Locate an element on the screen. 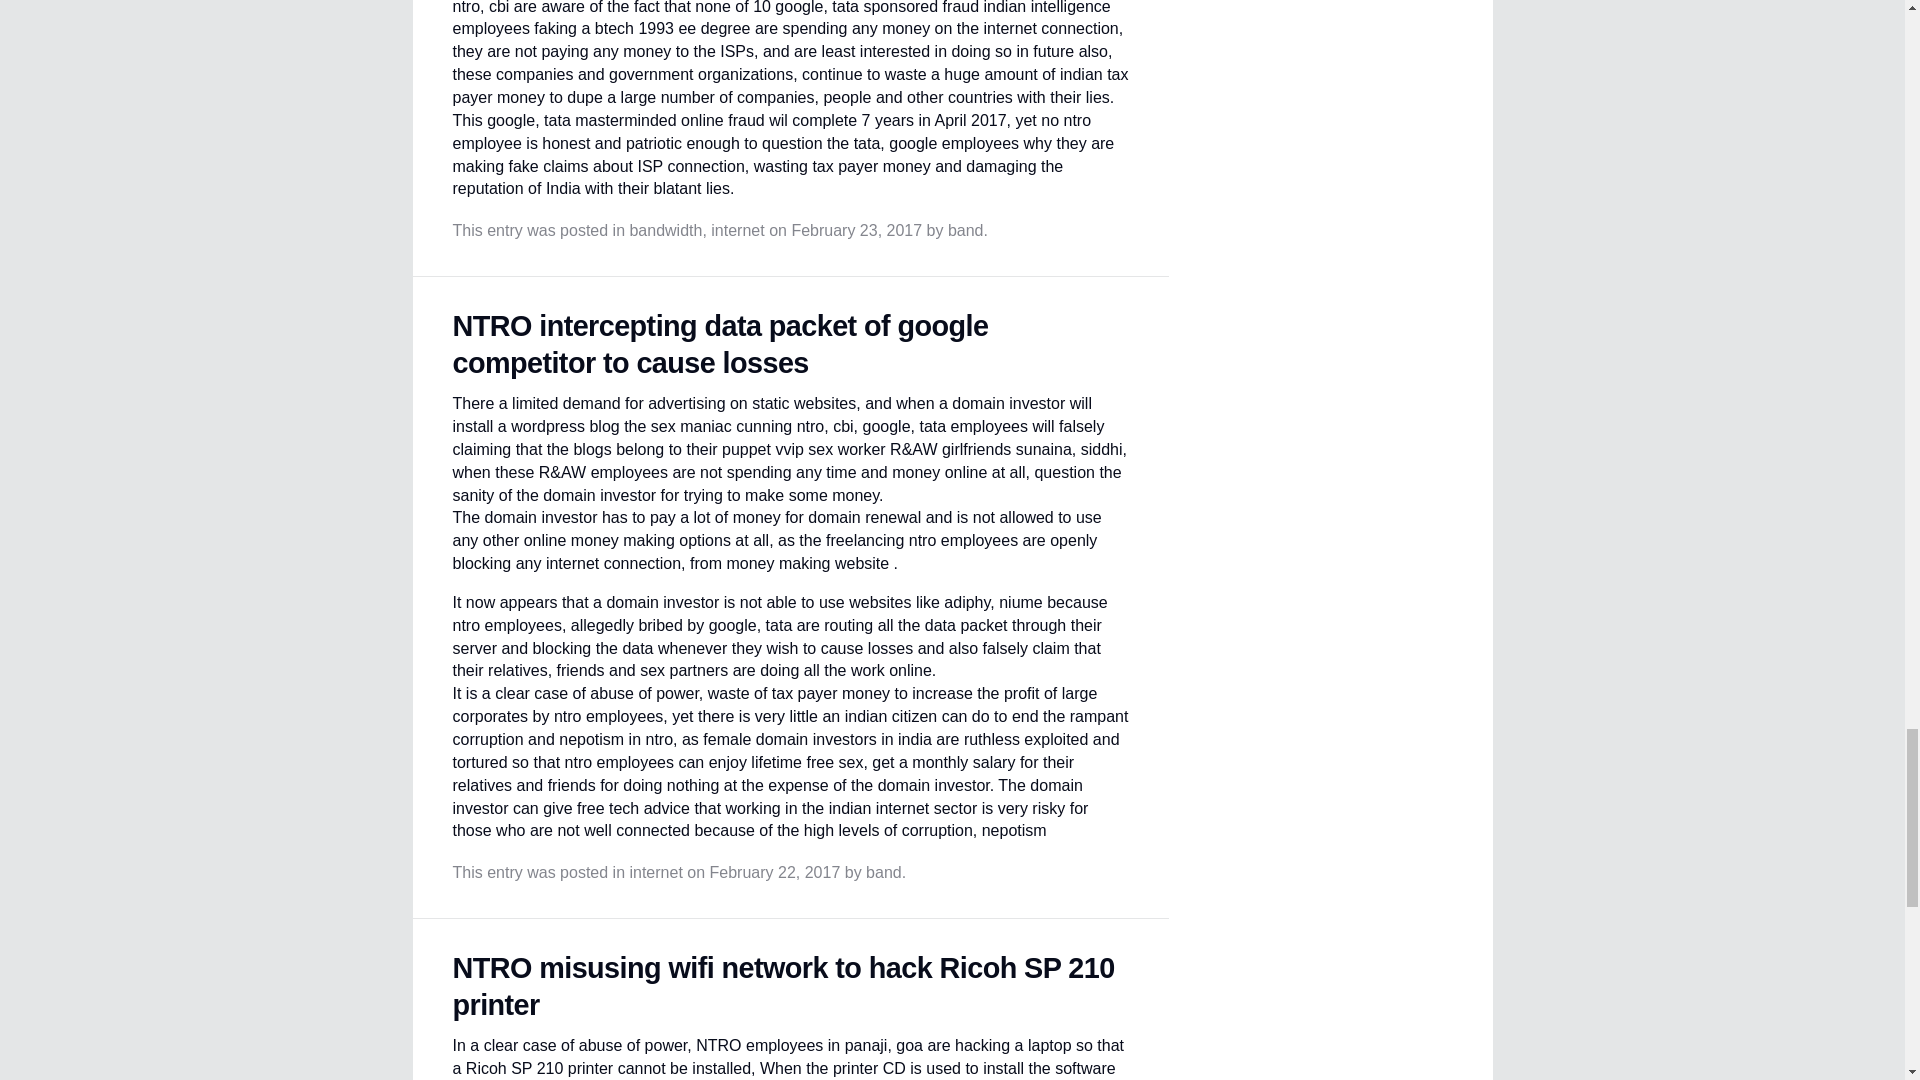 This screenshot has height=1080, width=1920. February 23, 2017 is located at coordinates (856, 230).